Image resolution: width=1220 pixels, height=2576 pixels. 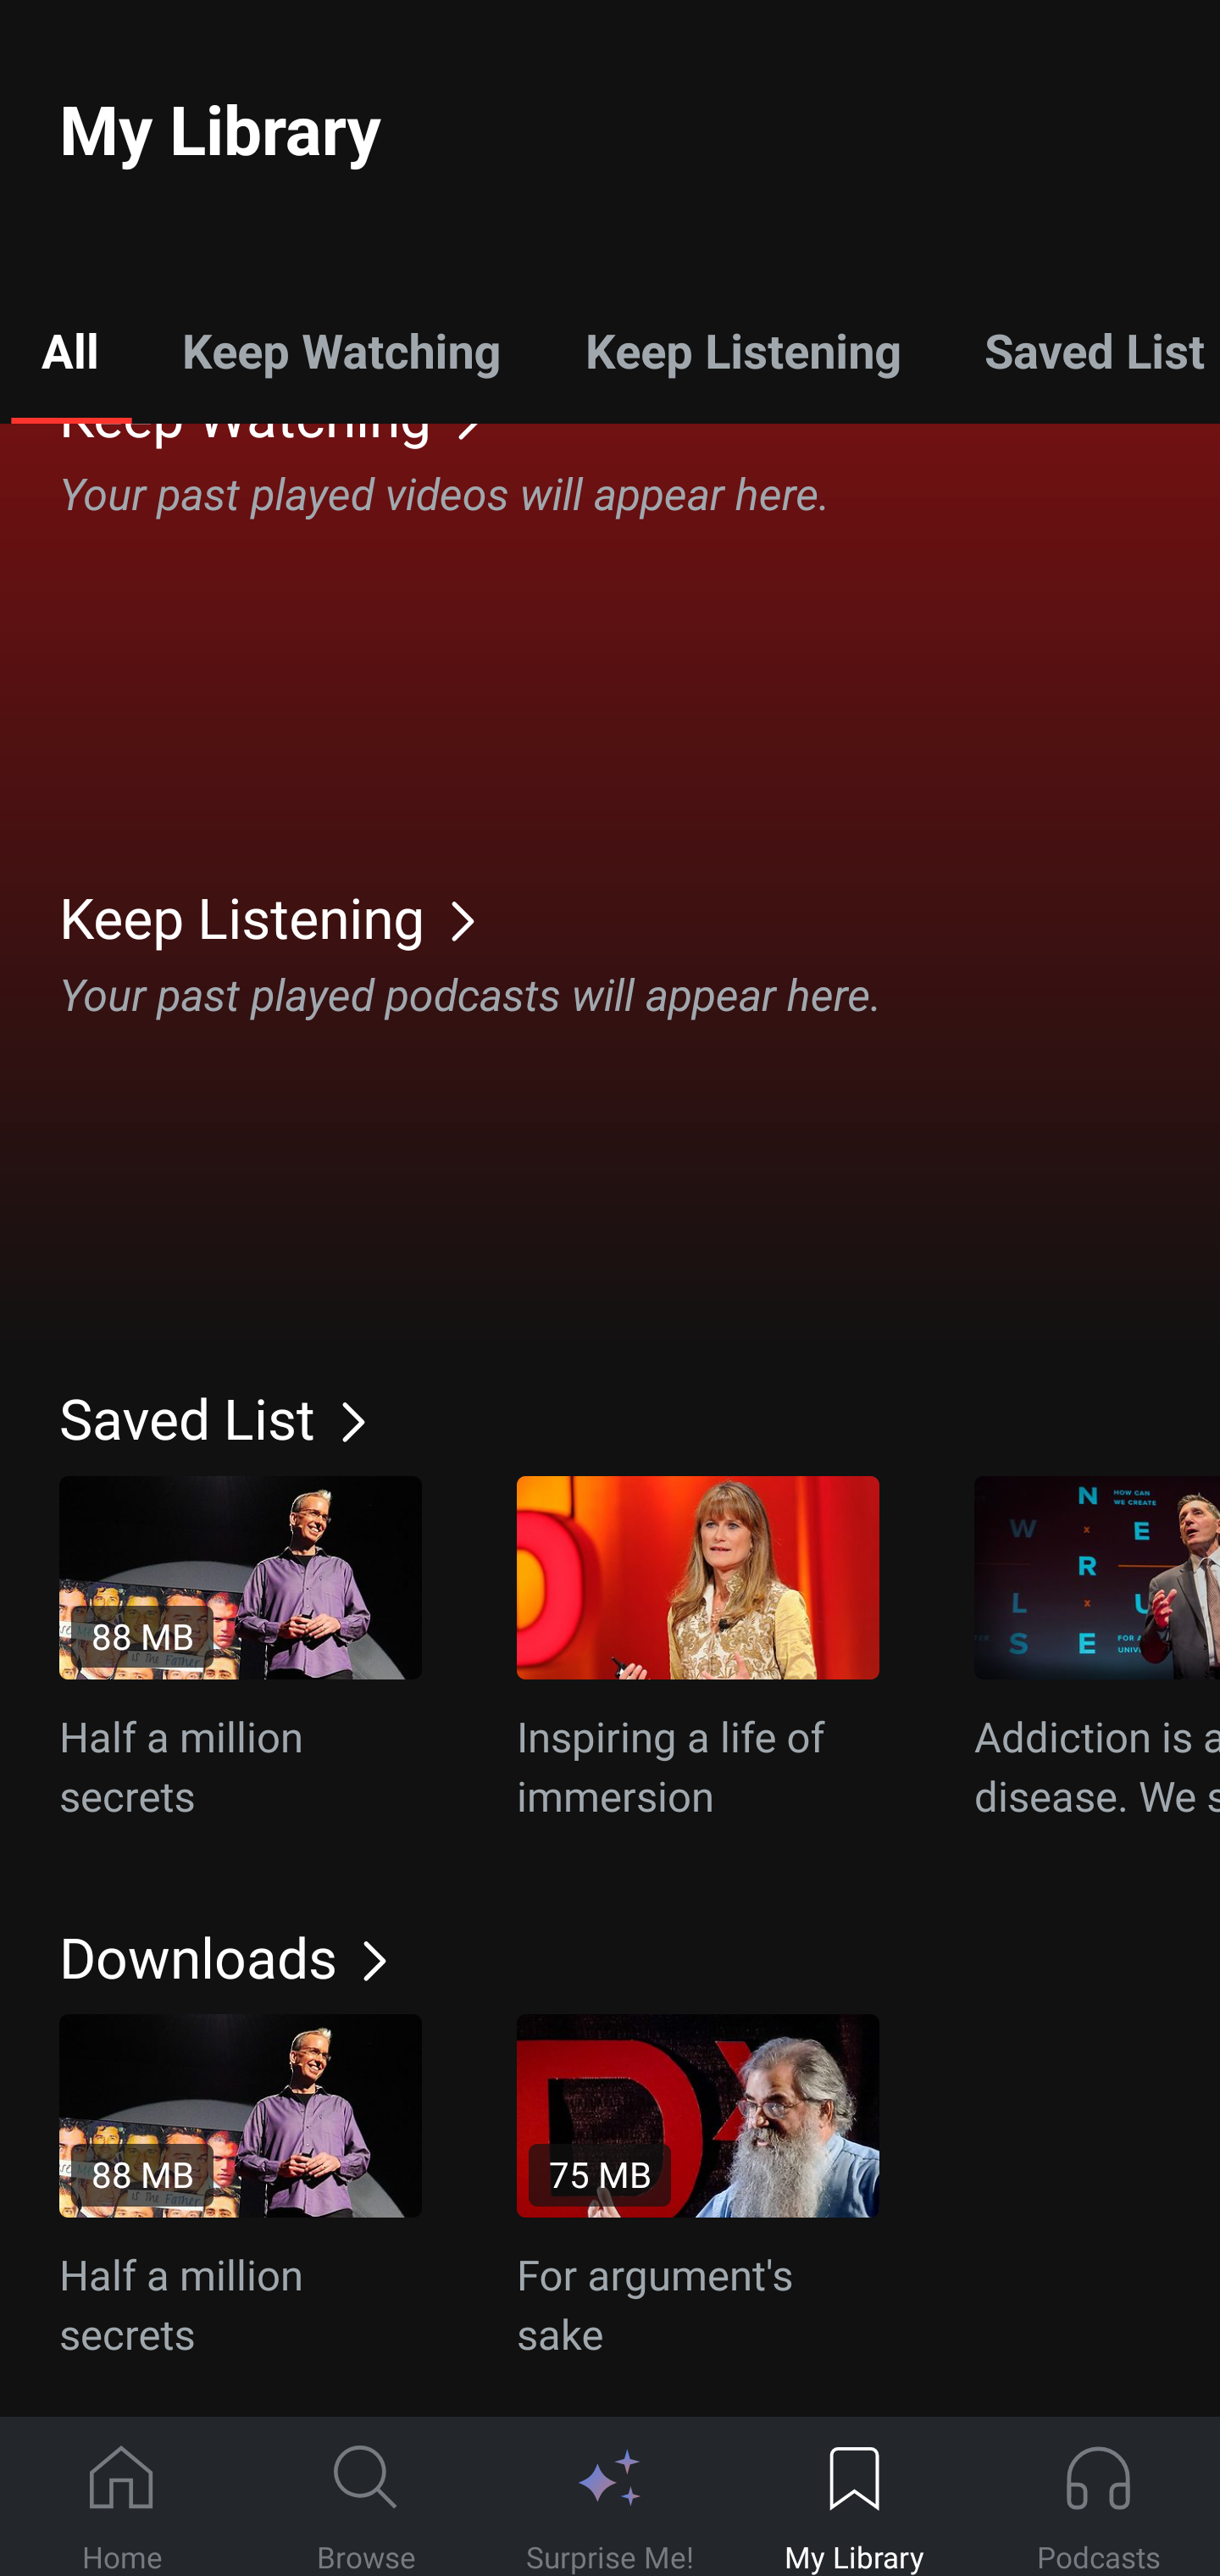 What do you see at coordinates (698, 2188) in the screenshot?
I see `75 MB For argument's sake` at bounding box center [698, 2188].